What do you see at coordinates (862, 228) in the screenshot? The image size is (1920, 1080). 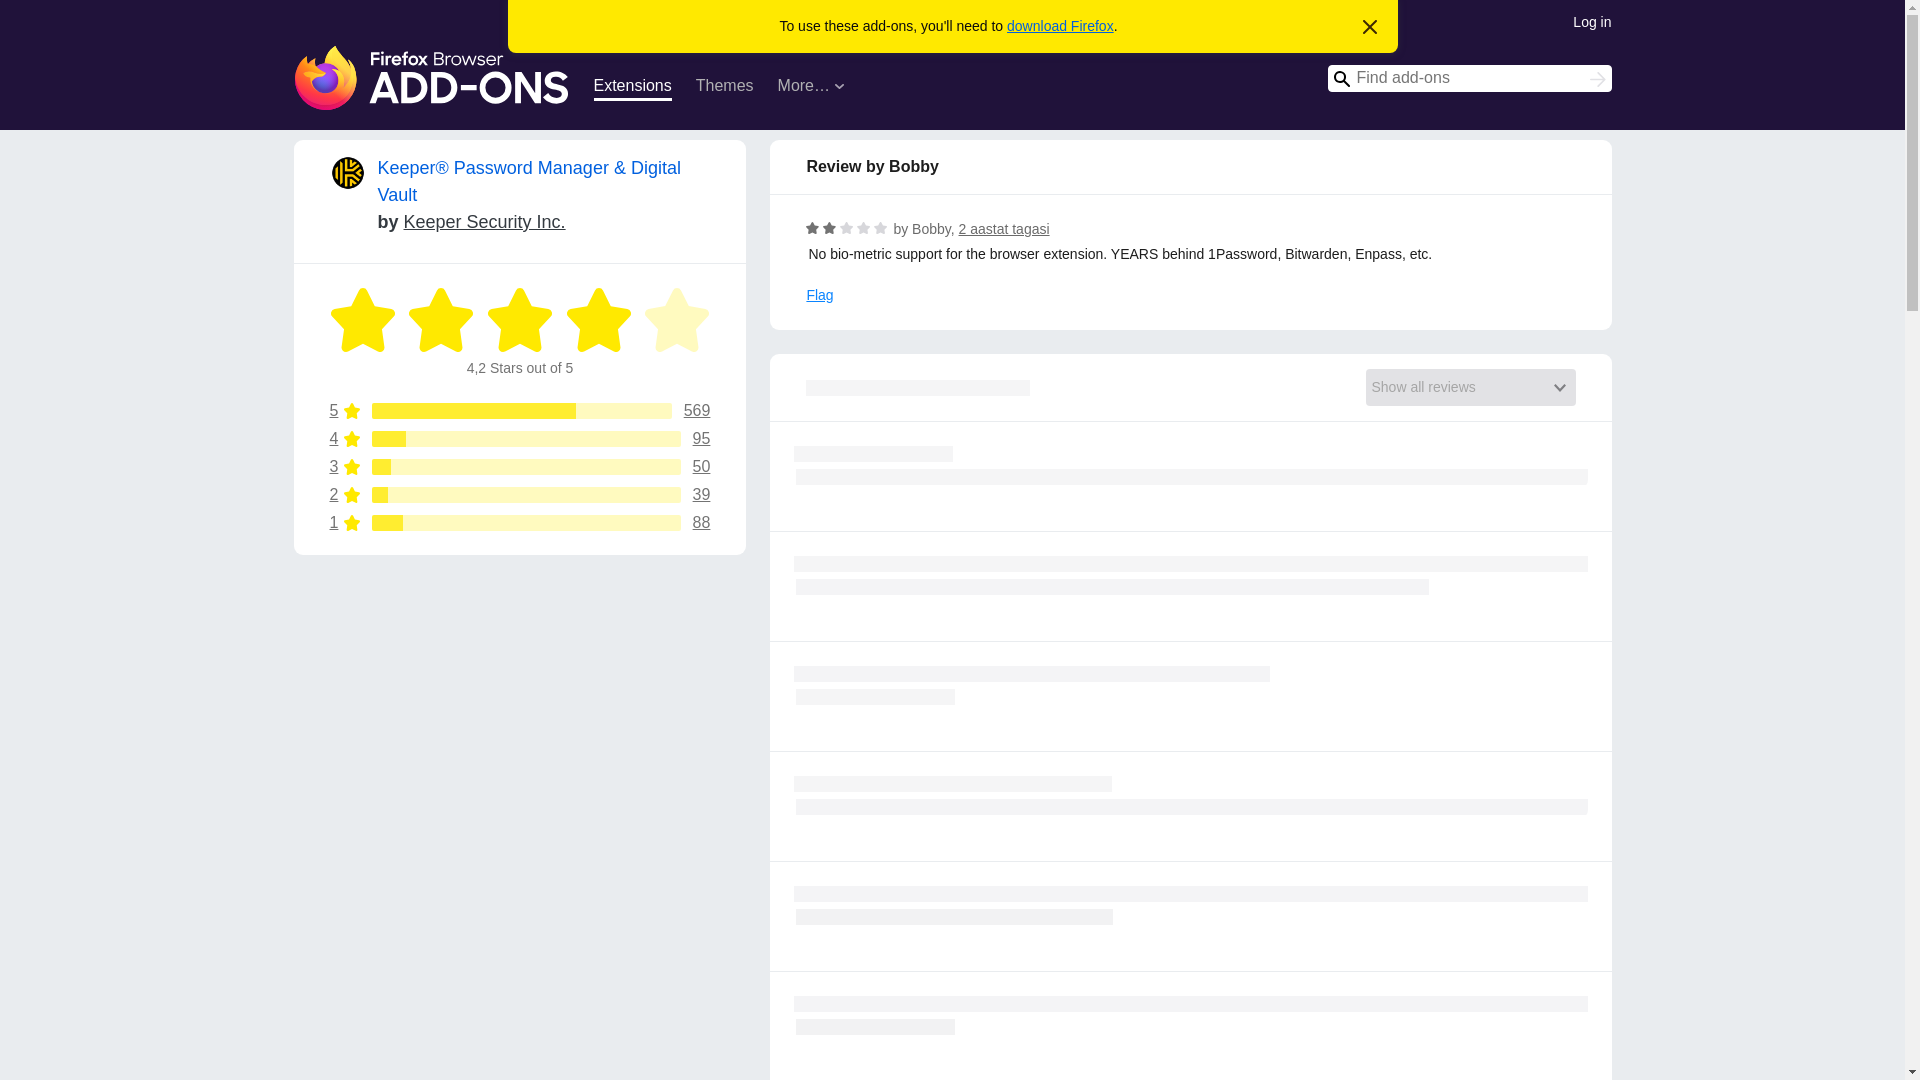 I see `Rated 2 out of 5` at bounding box center [862, 228].